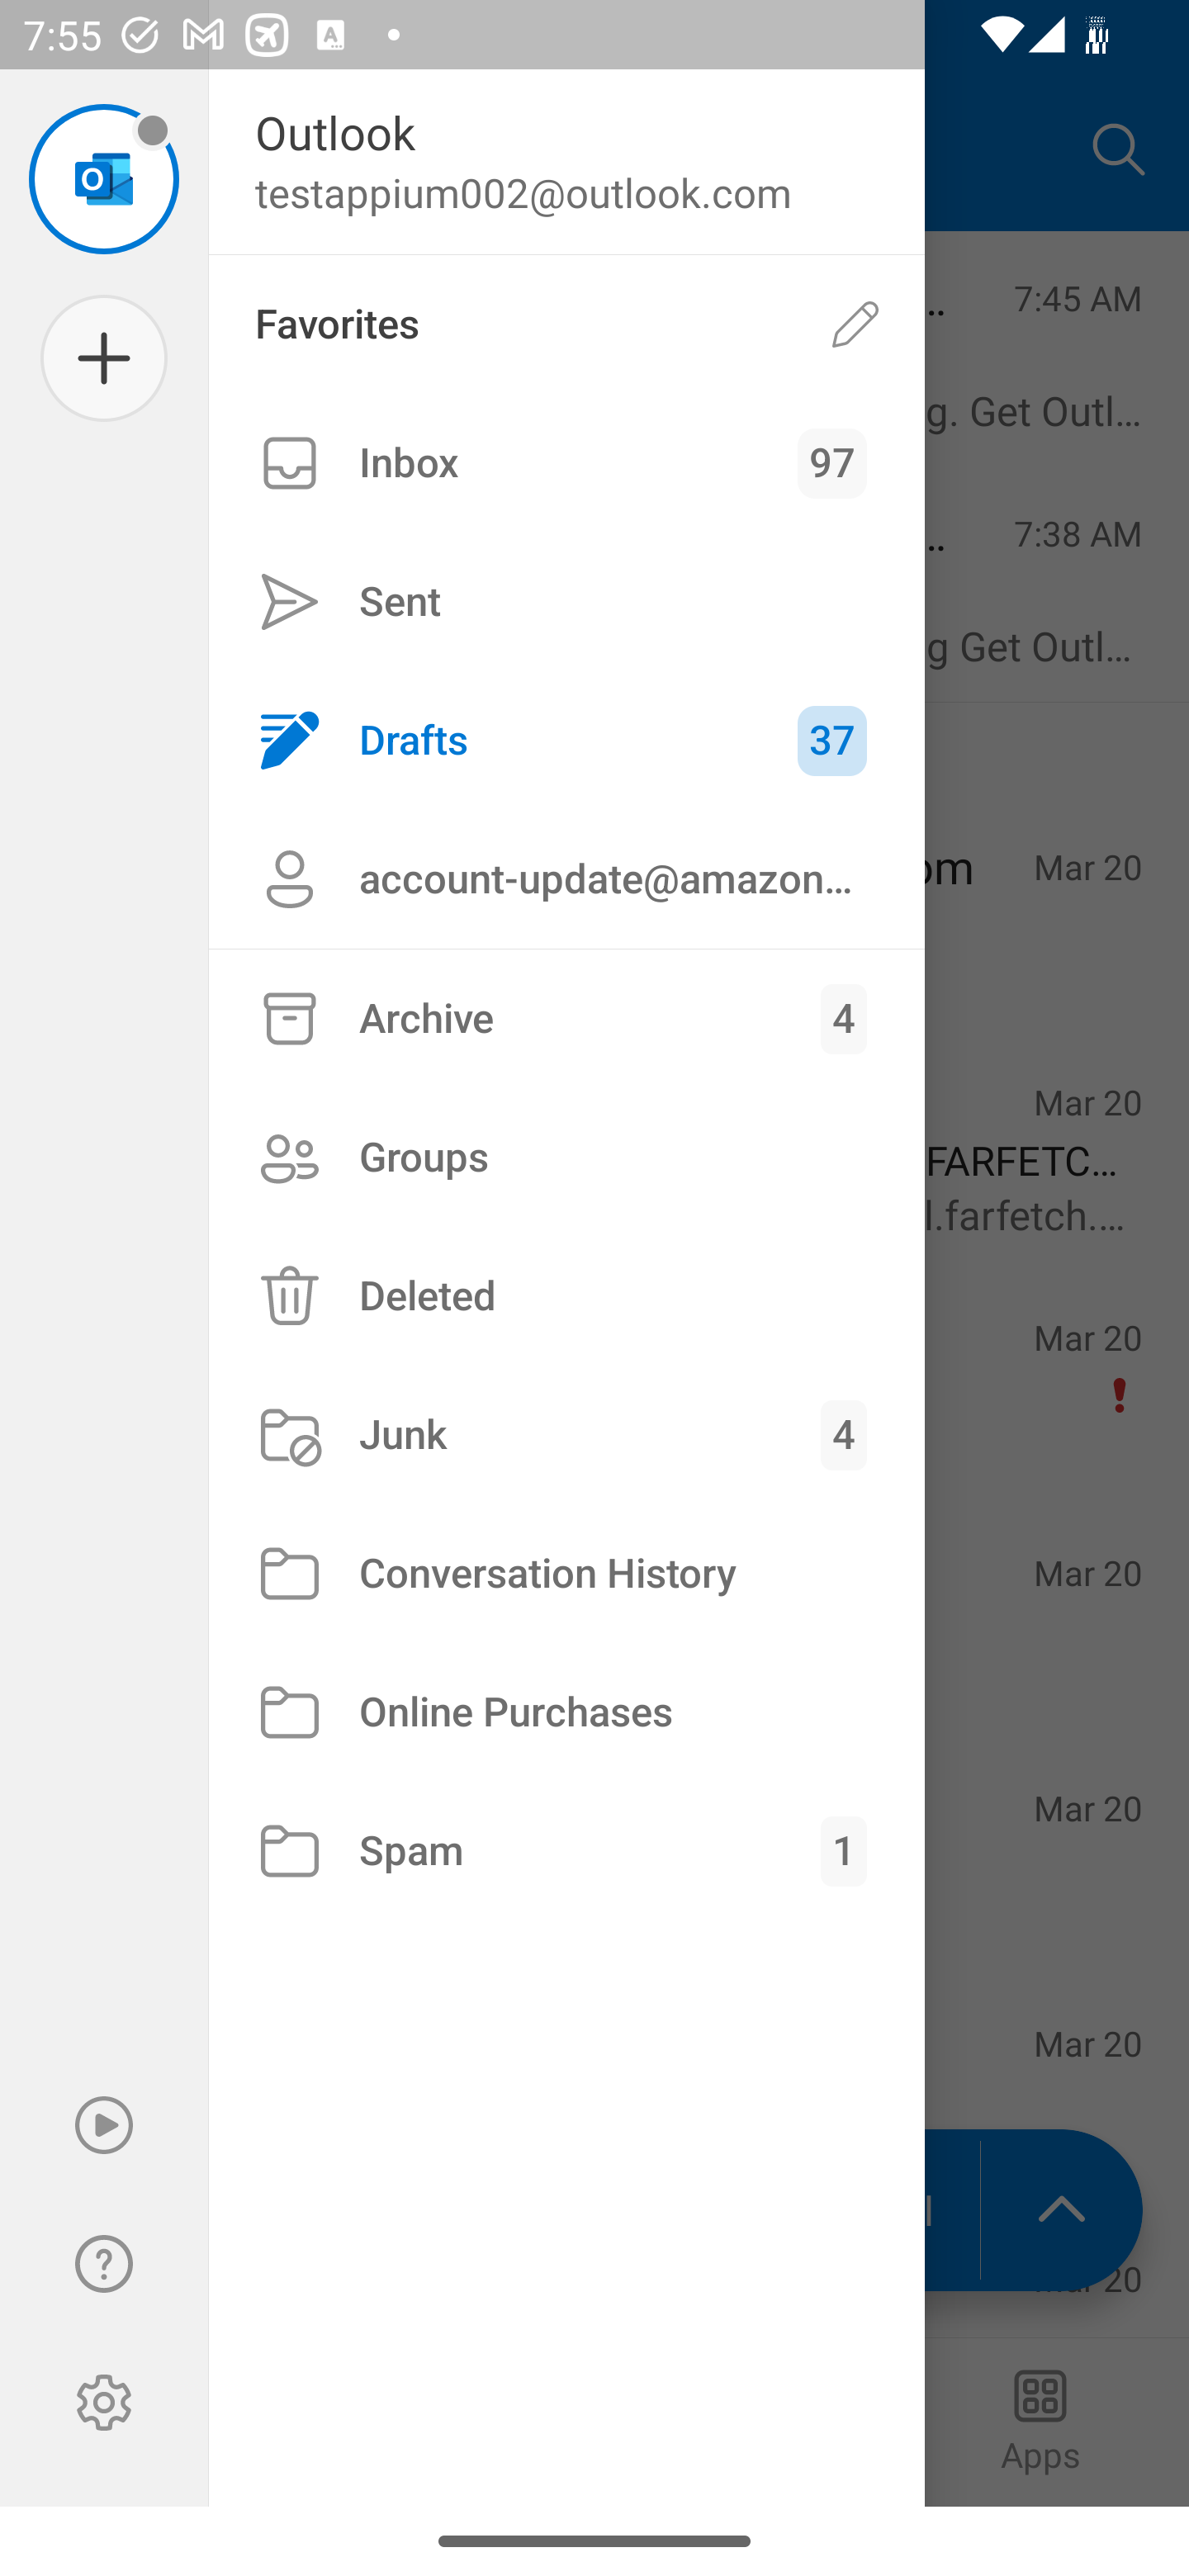 This screenshot has width=1189, height=2576. I want to click on Drafts Drafts, 37 unread emails,Selected, so click(566, 740).